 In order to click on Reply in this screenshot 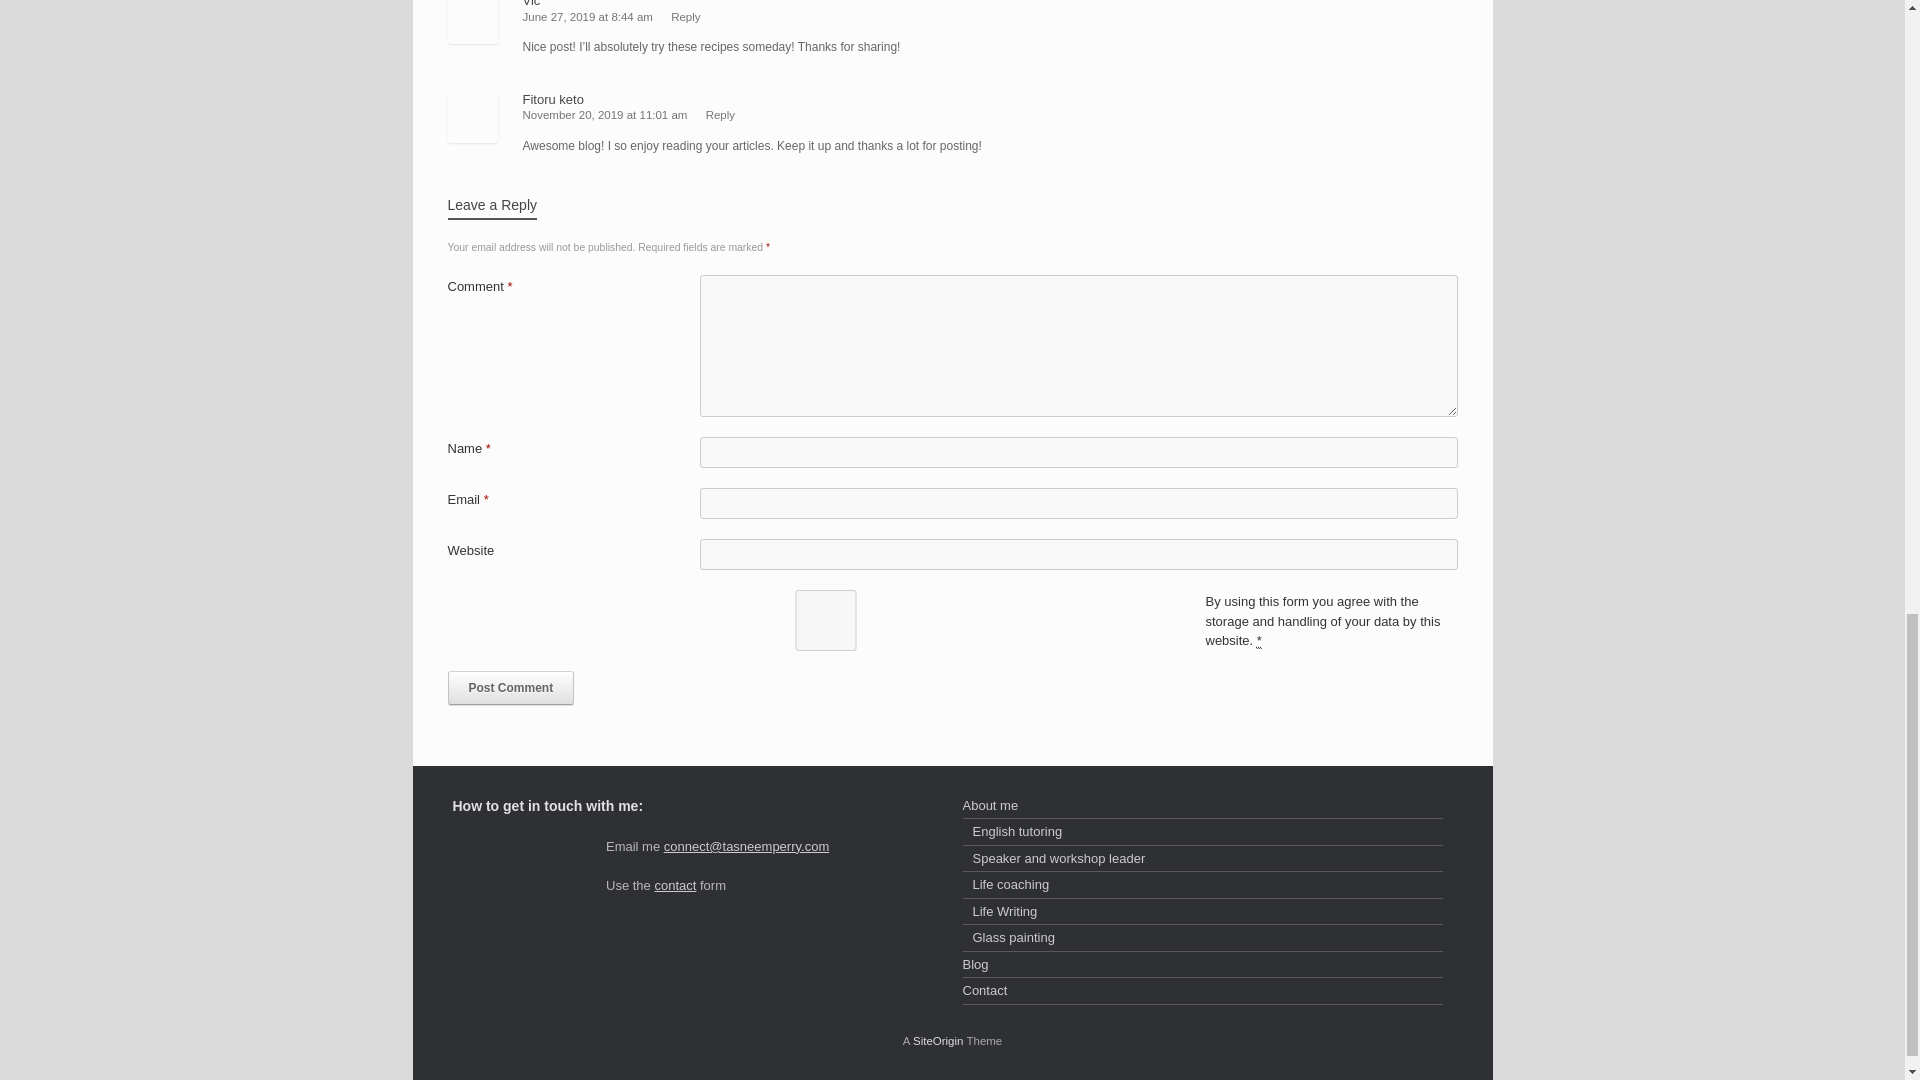, I will do `click(720, 114)`.